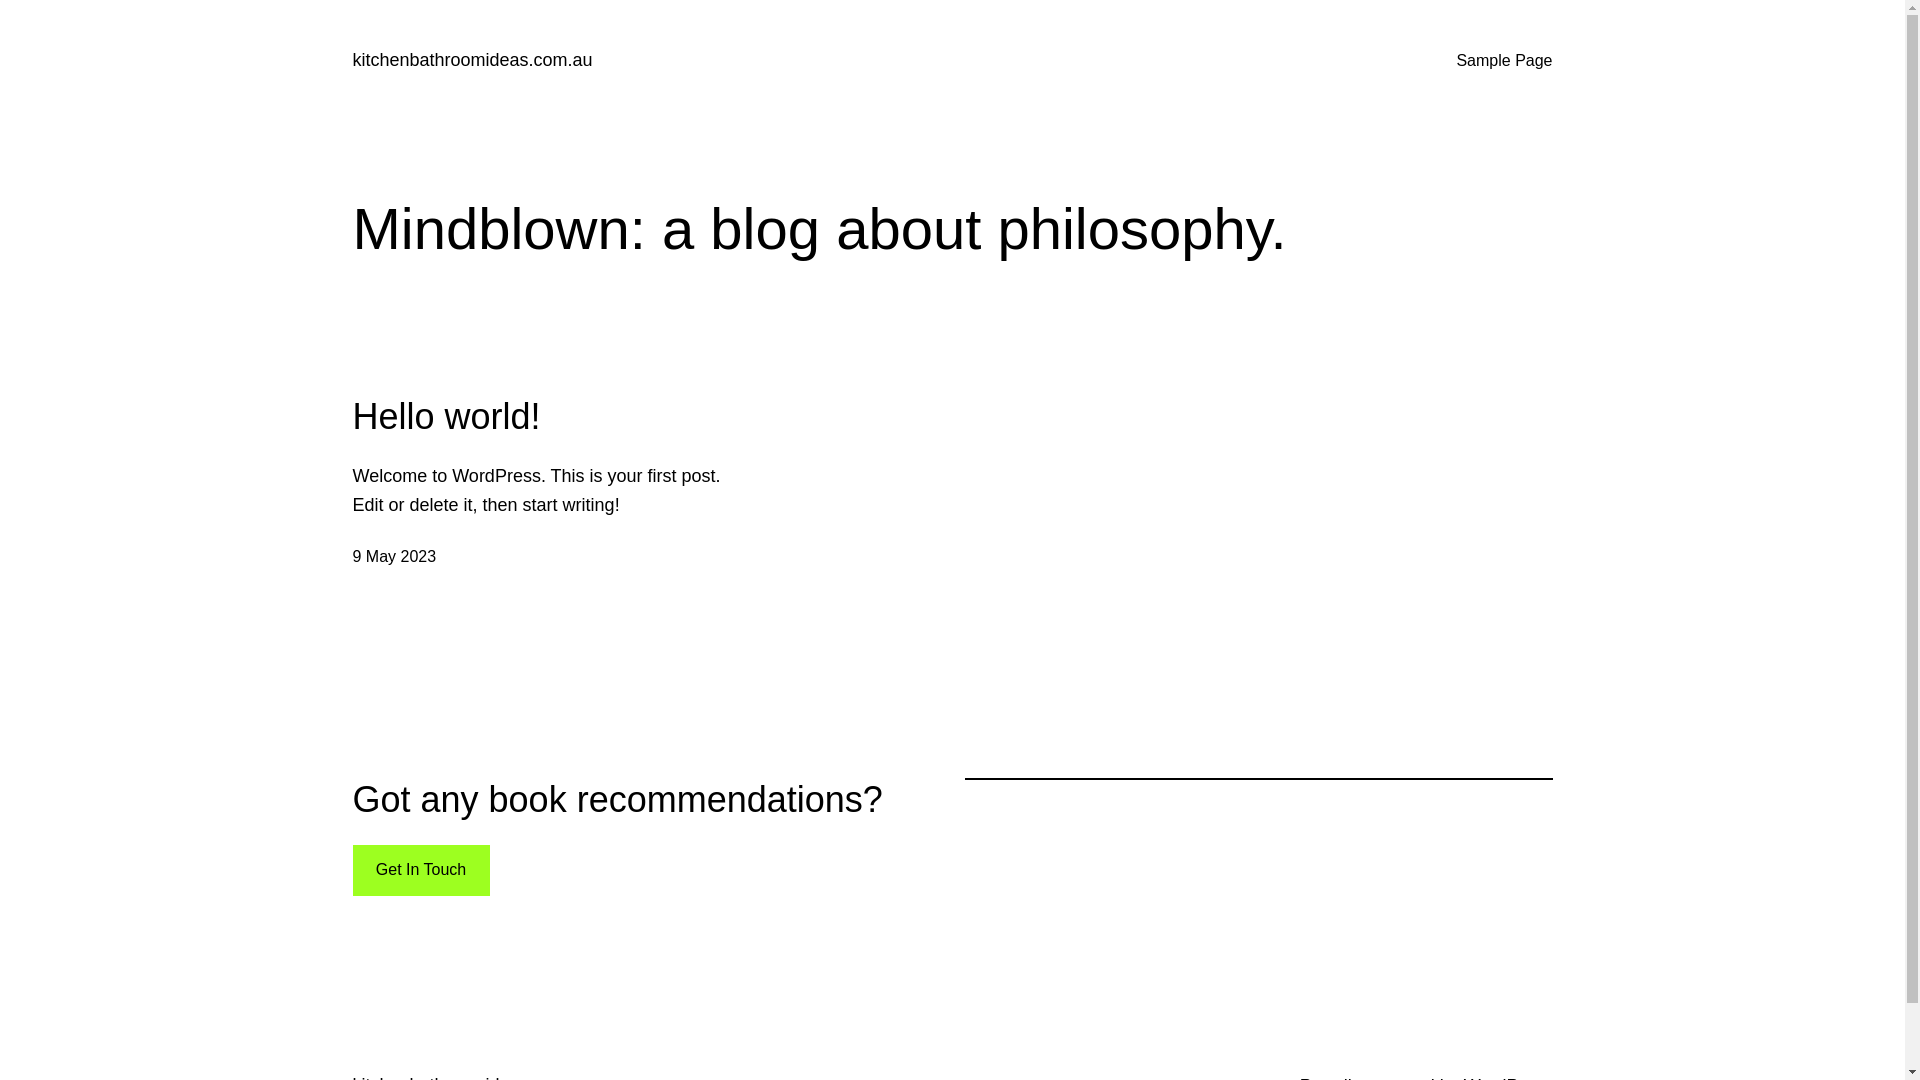 Image resolution: width=1920 pixels, height=1080 pixels. Describe the element at coordinates (446, 416) in the screenshot. I see `Hello world!` at that location.